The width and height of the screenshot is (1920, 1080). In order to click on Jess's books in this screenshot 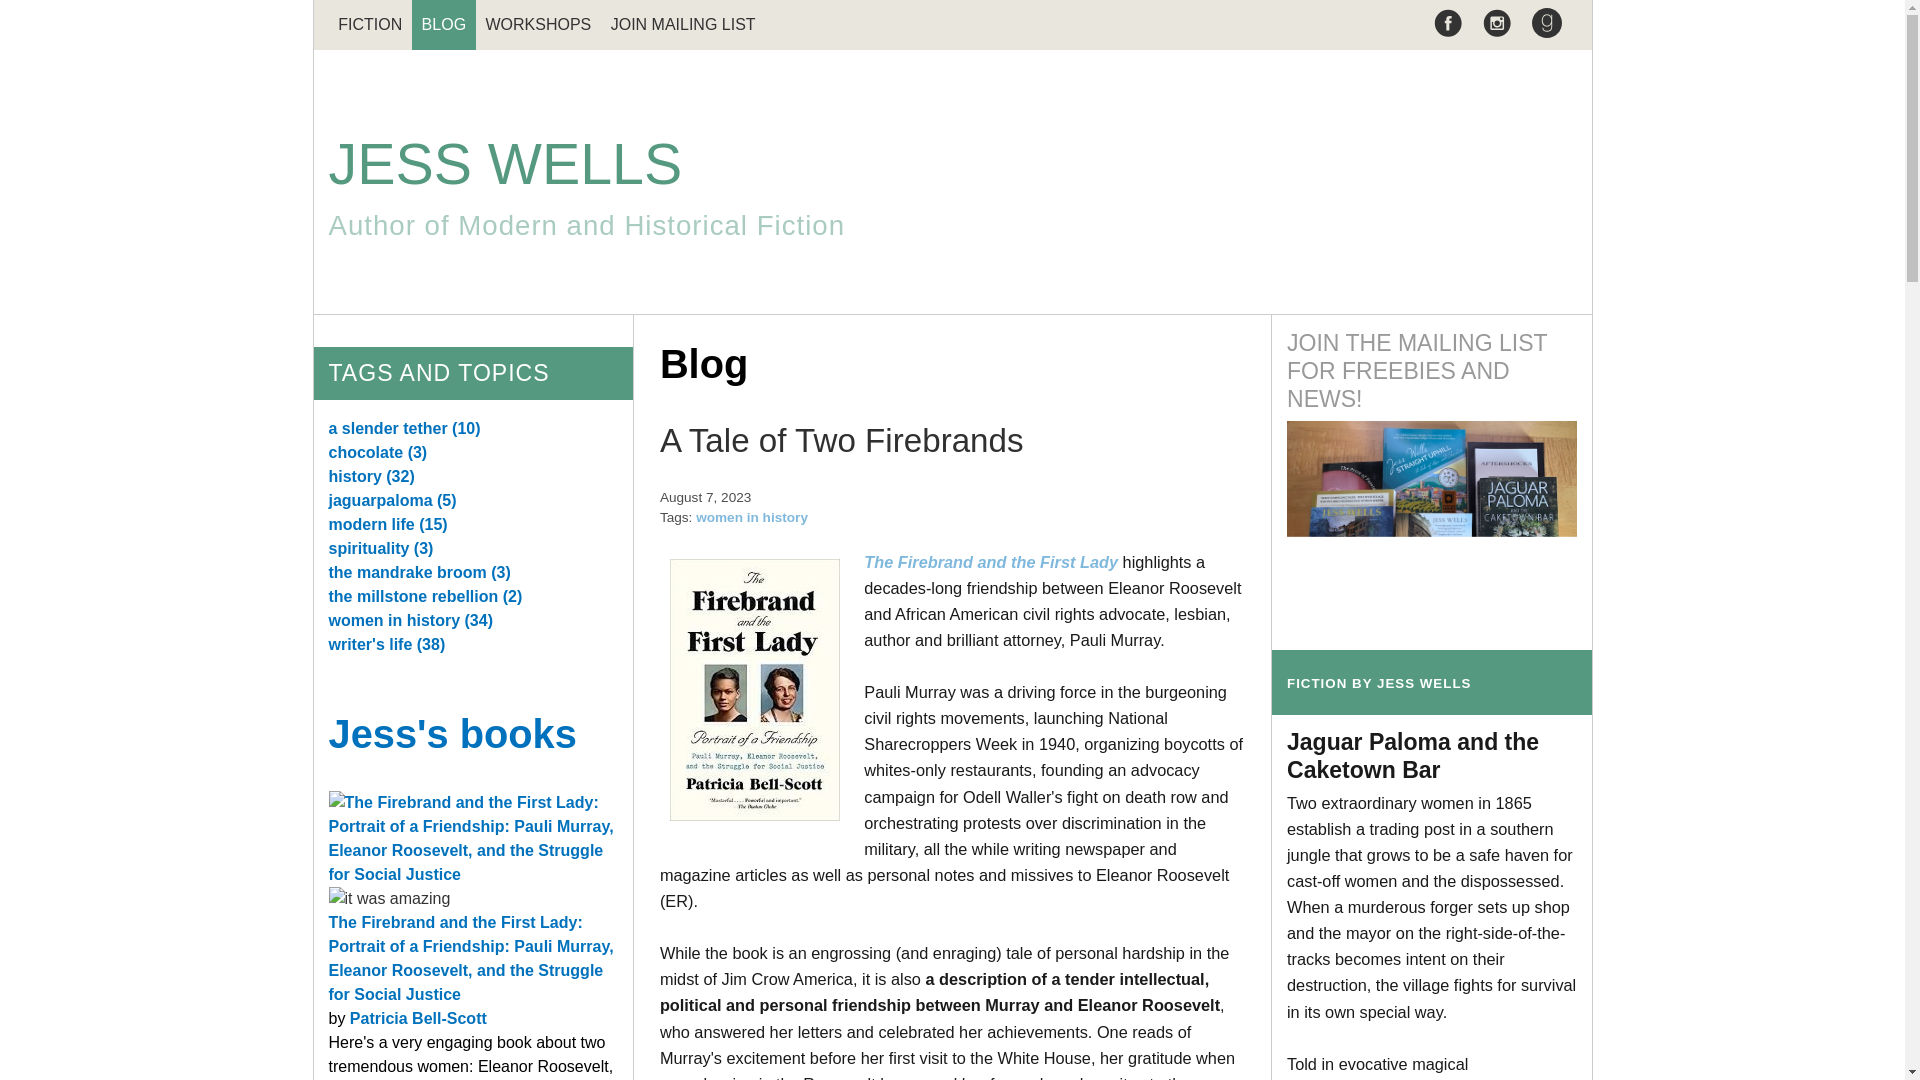, I will do `click(444, 24)`.